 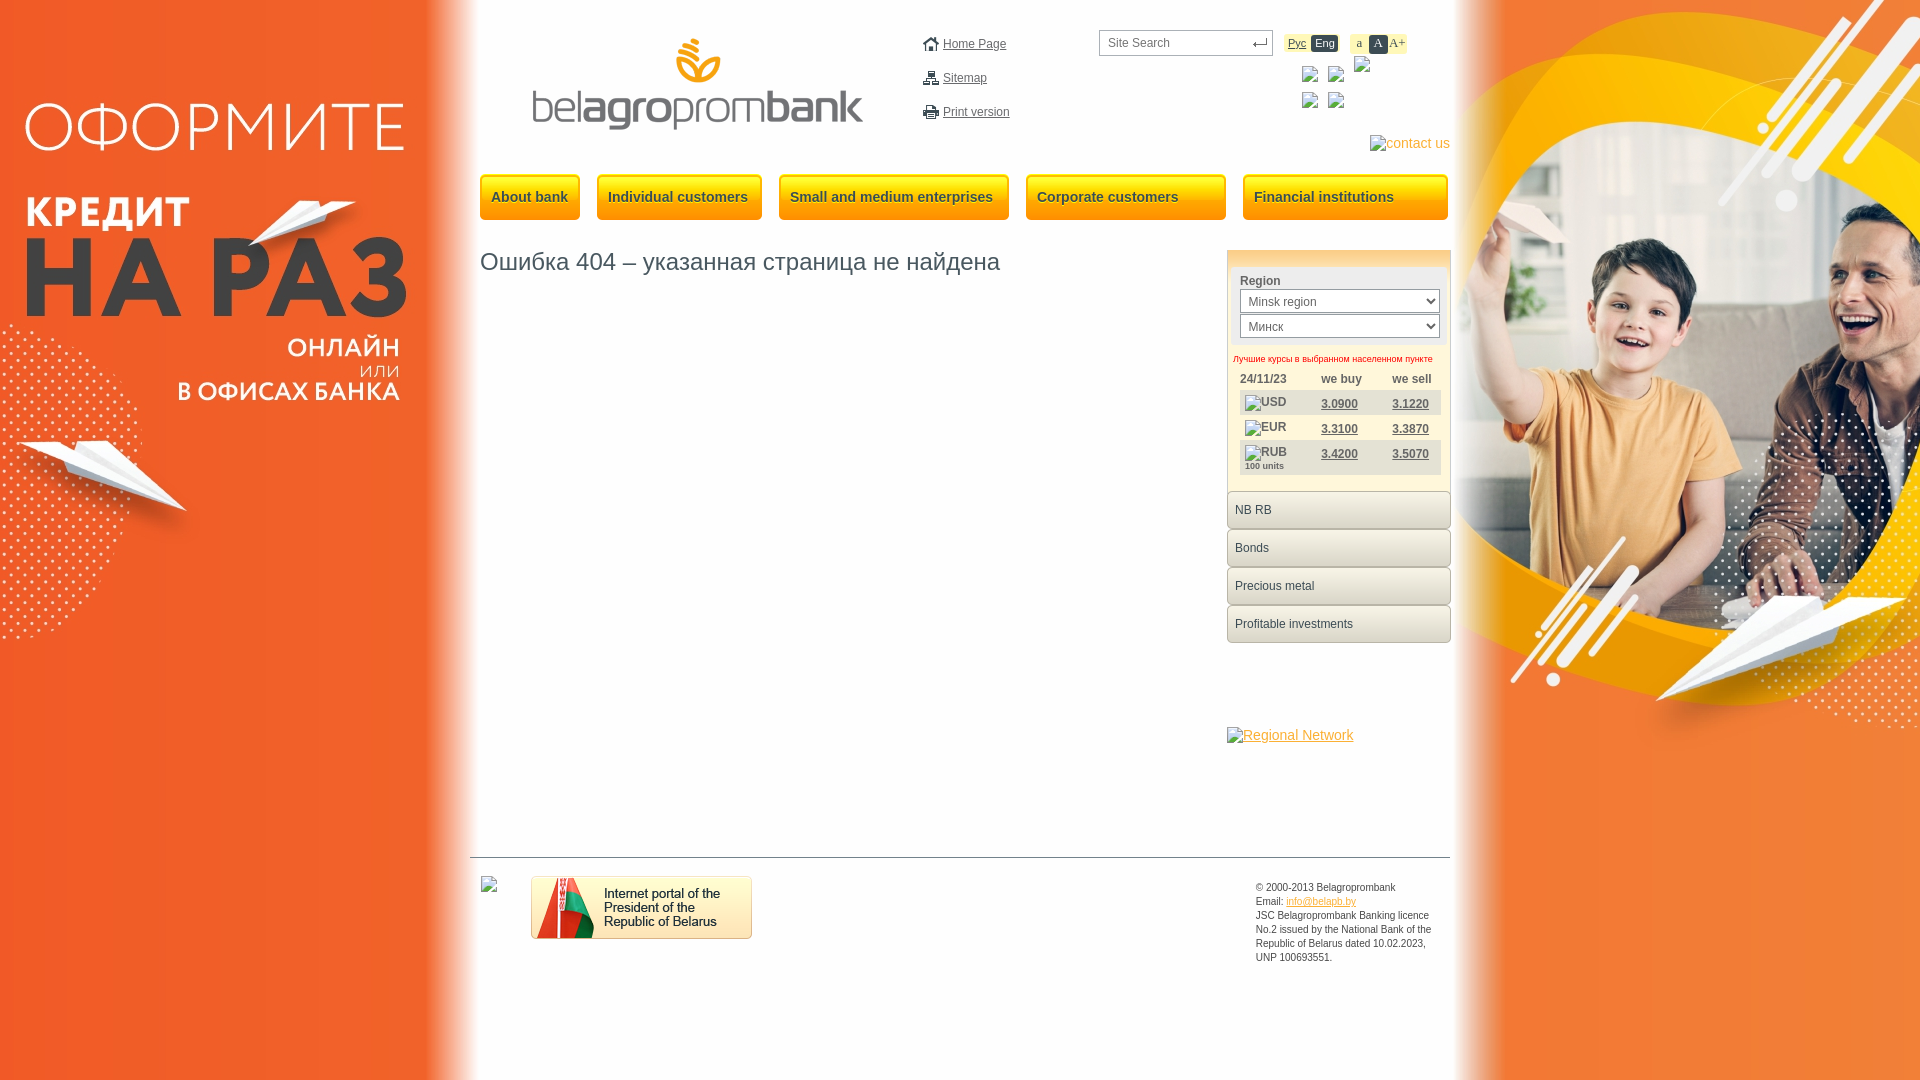 I want to click on Eng, so click(x=1324, y=44).